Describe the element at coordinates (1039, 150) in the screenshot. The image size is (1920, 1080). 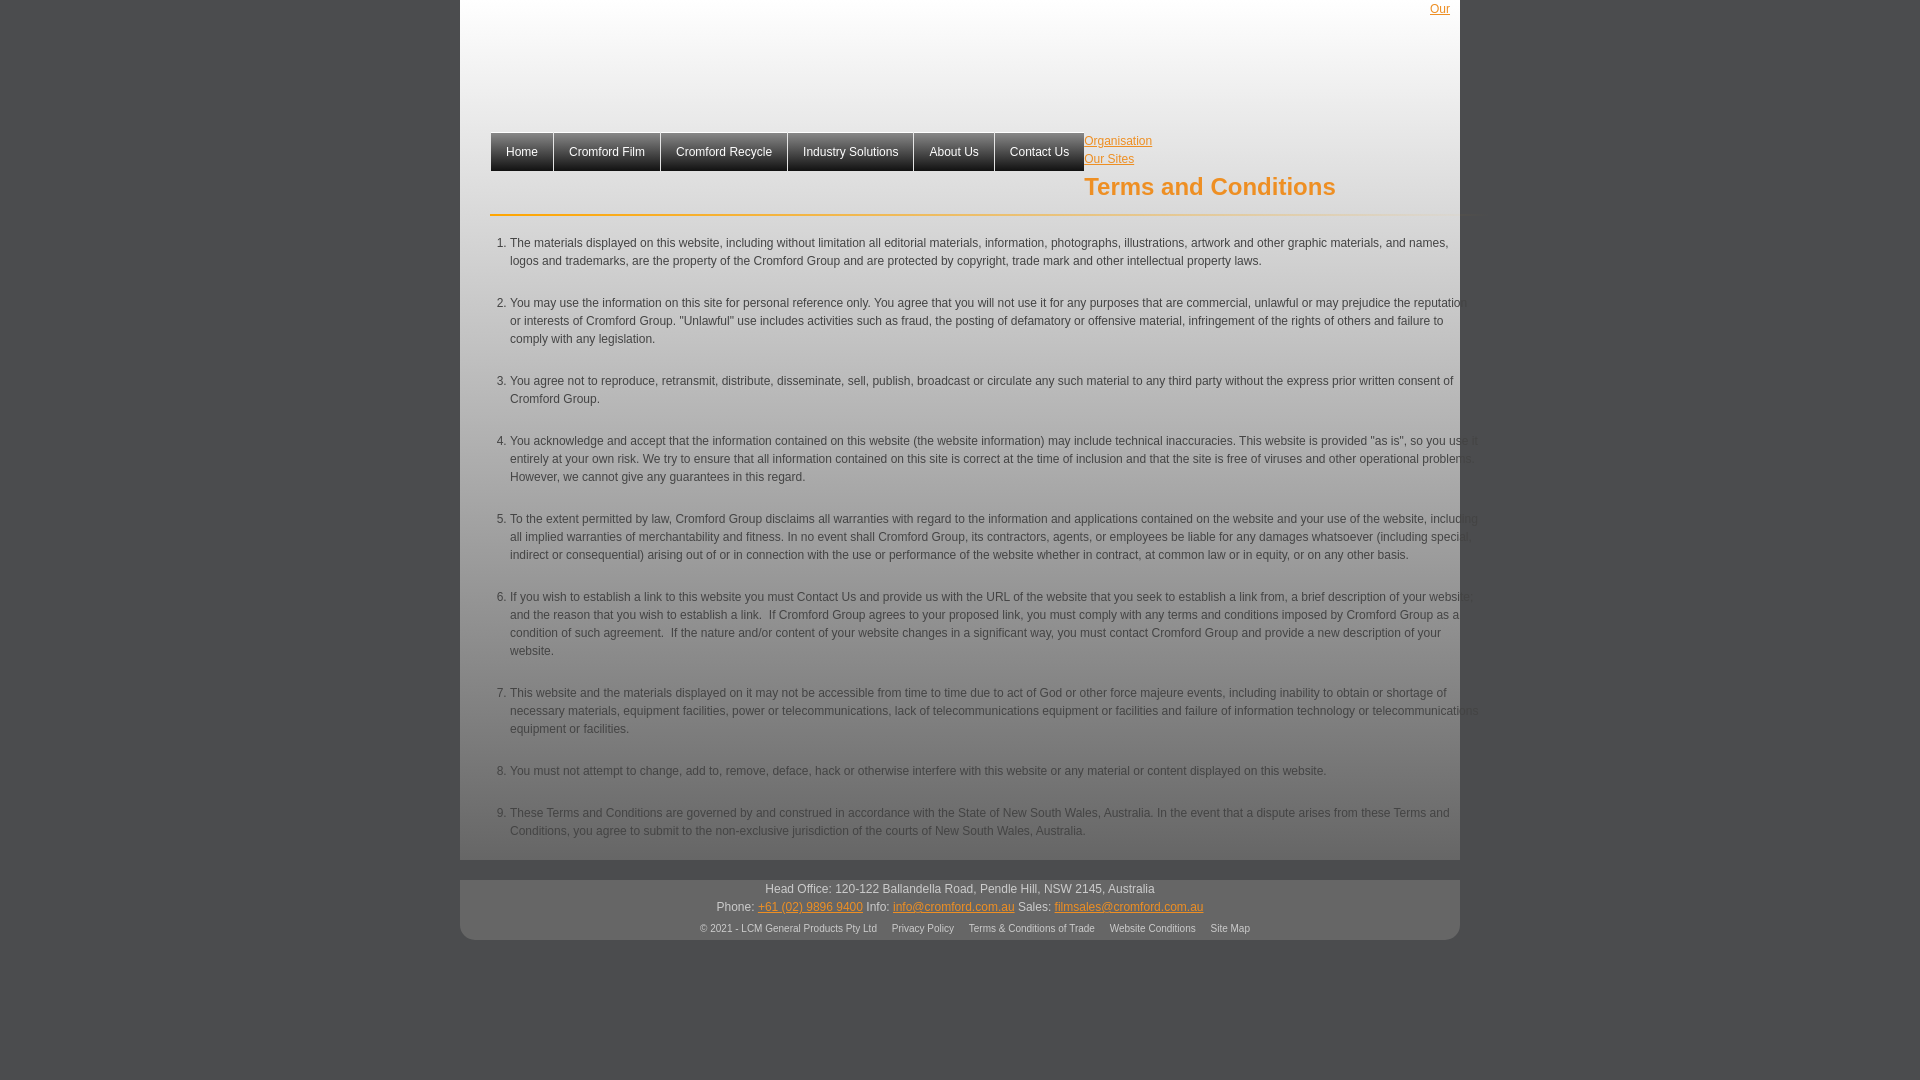
I see `Contact Us` at that location.